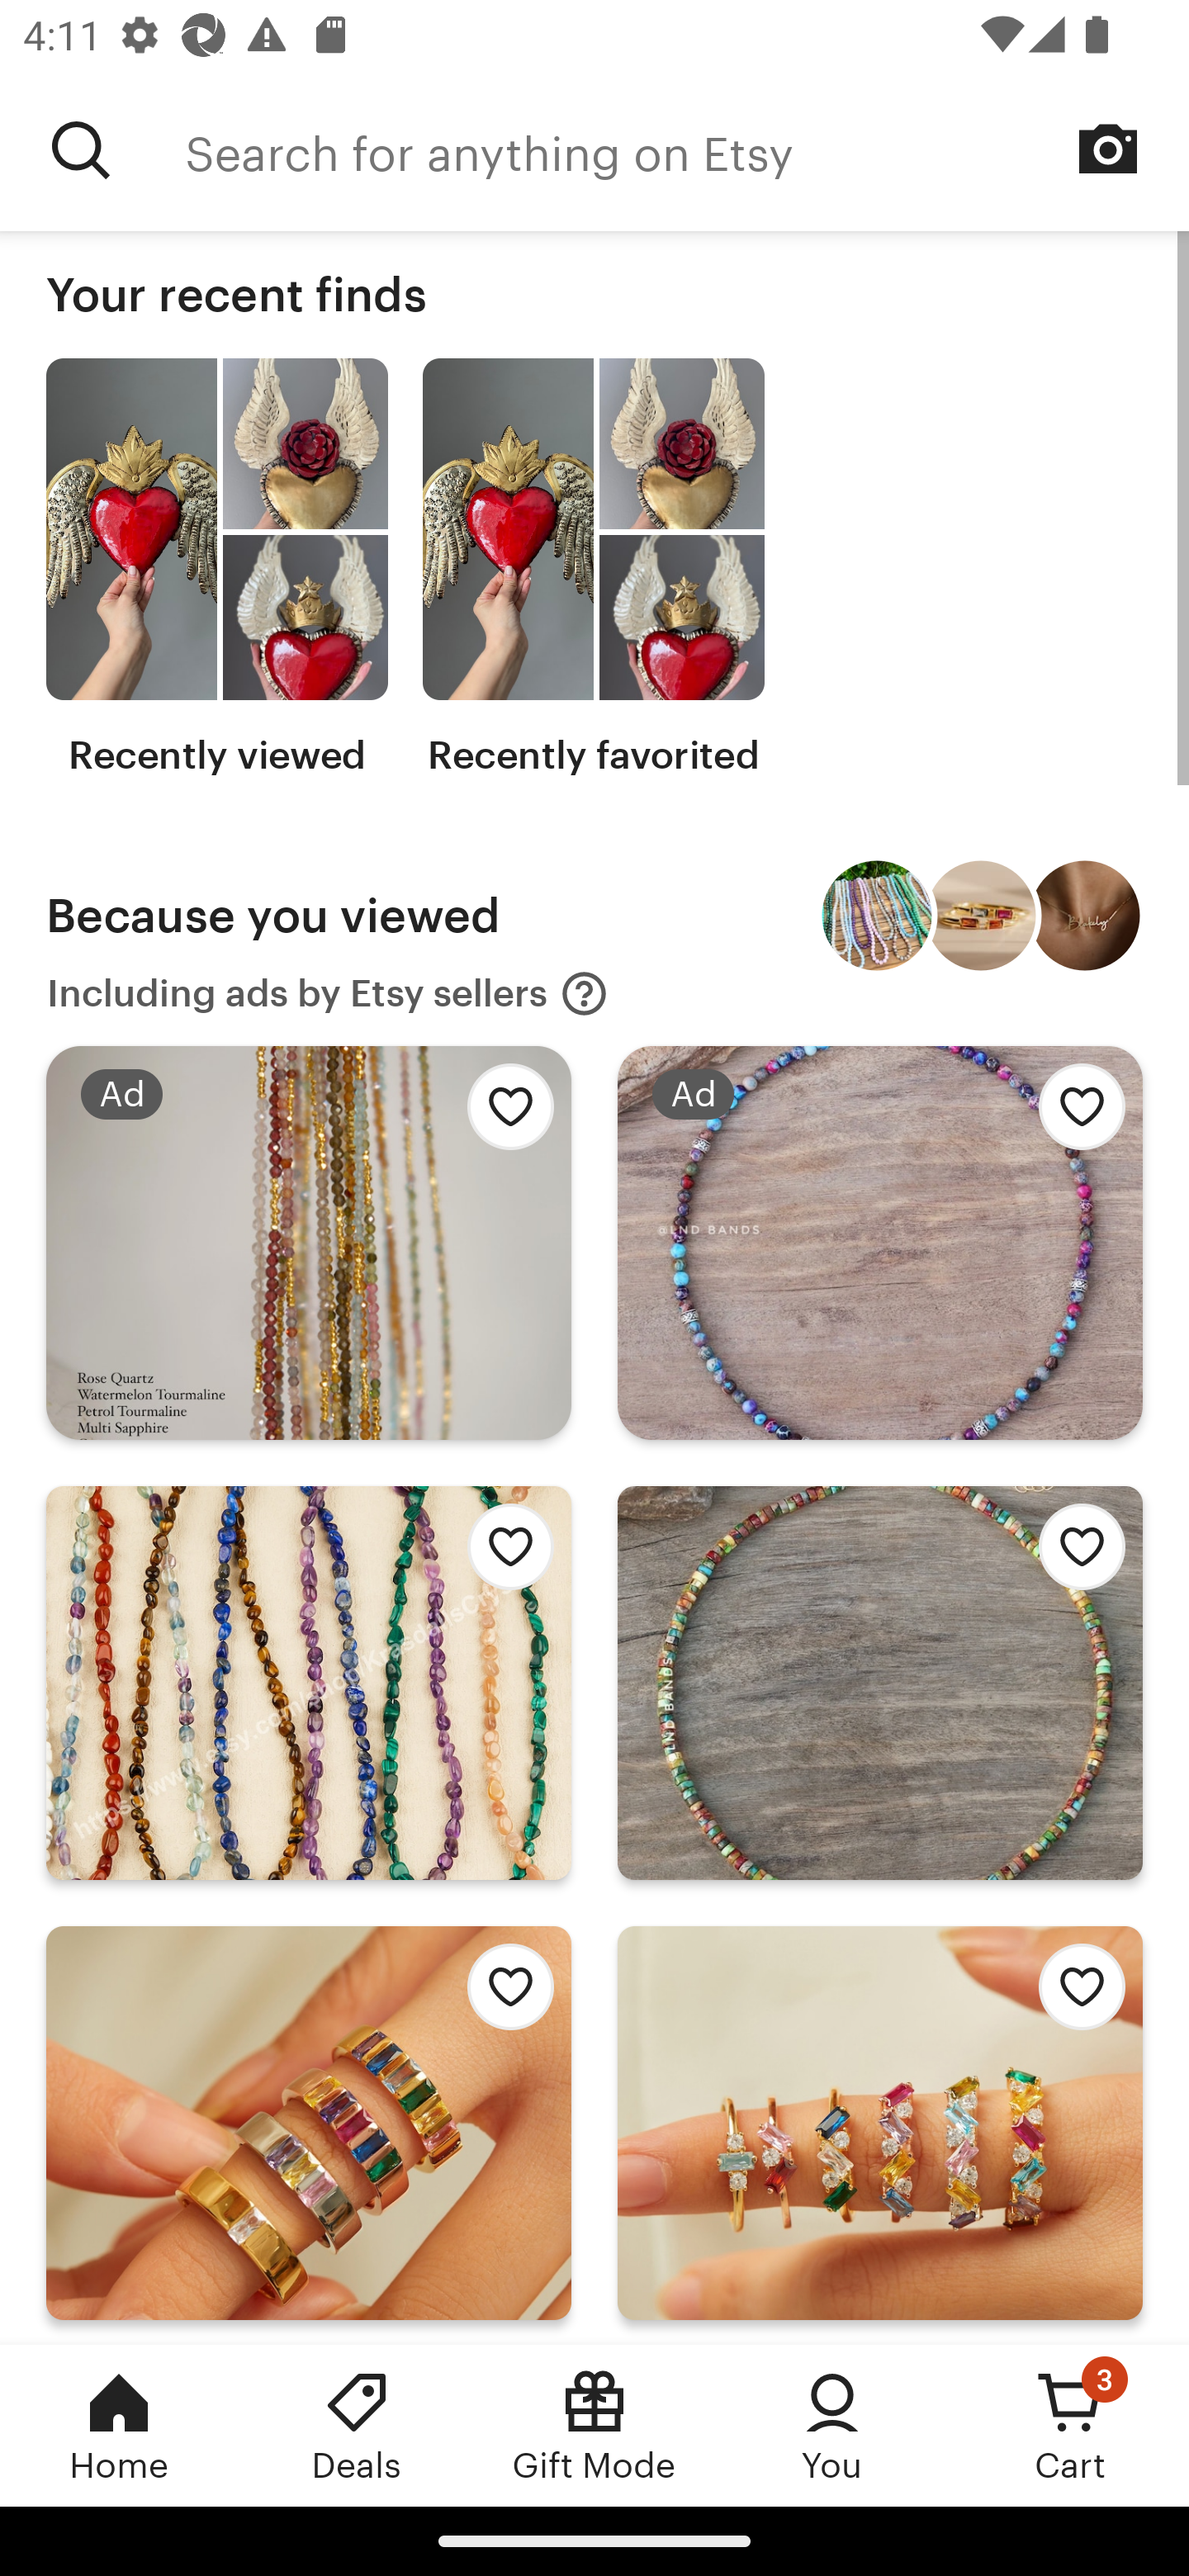 The width and height of the screenshot is (1189, 2576). I want to click on You, so click(832, 2425).